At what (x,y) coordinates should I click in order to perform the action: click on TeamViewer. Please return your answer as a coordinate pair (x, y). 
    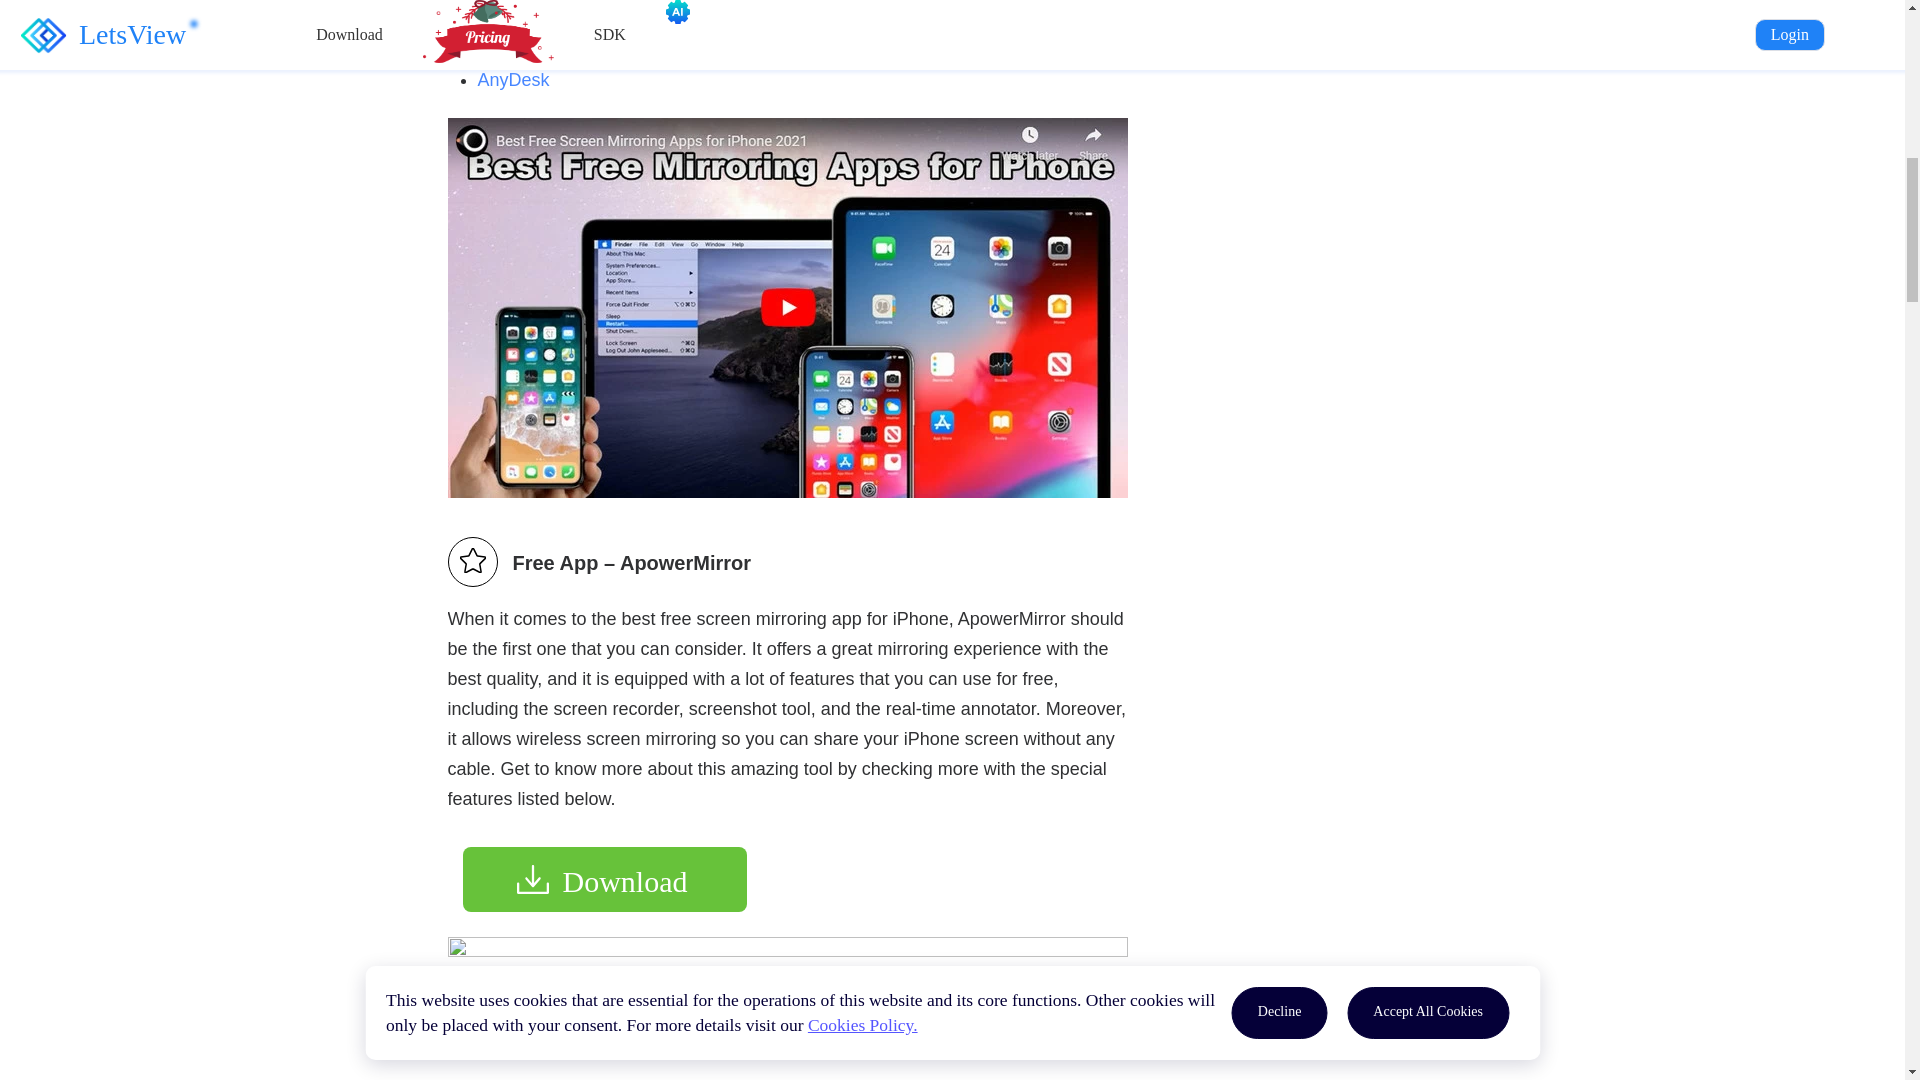
    Looking at the image, I should click on (528, 4).